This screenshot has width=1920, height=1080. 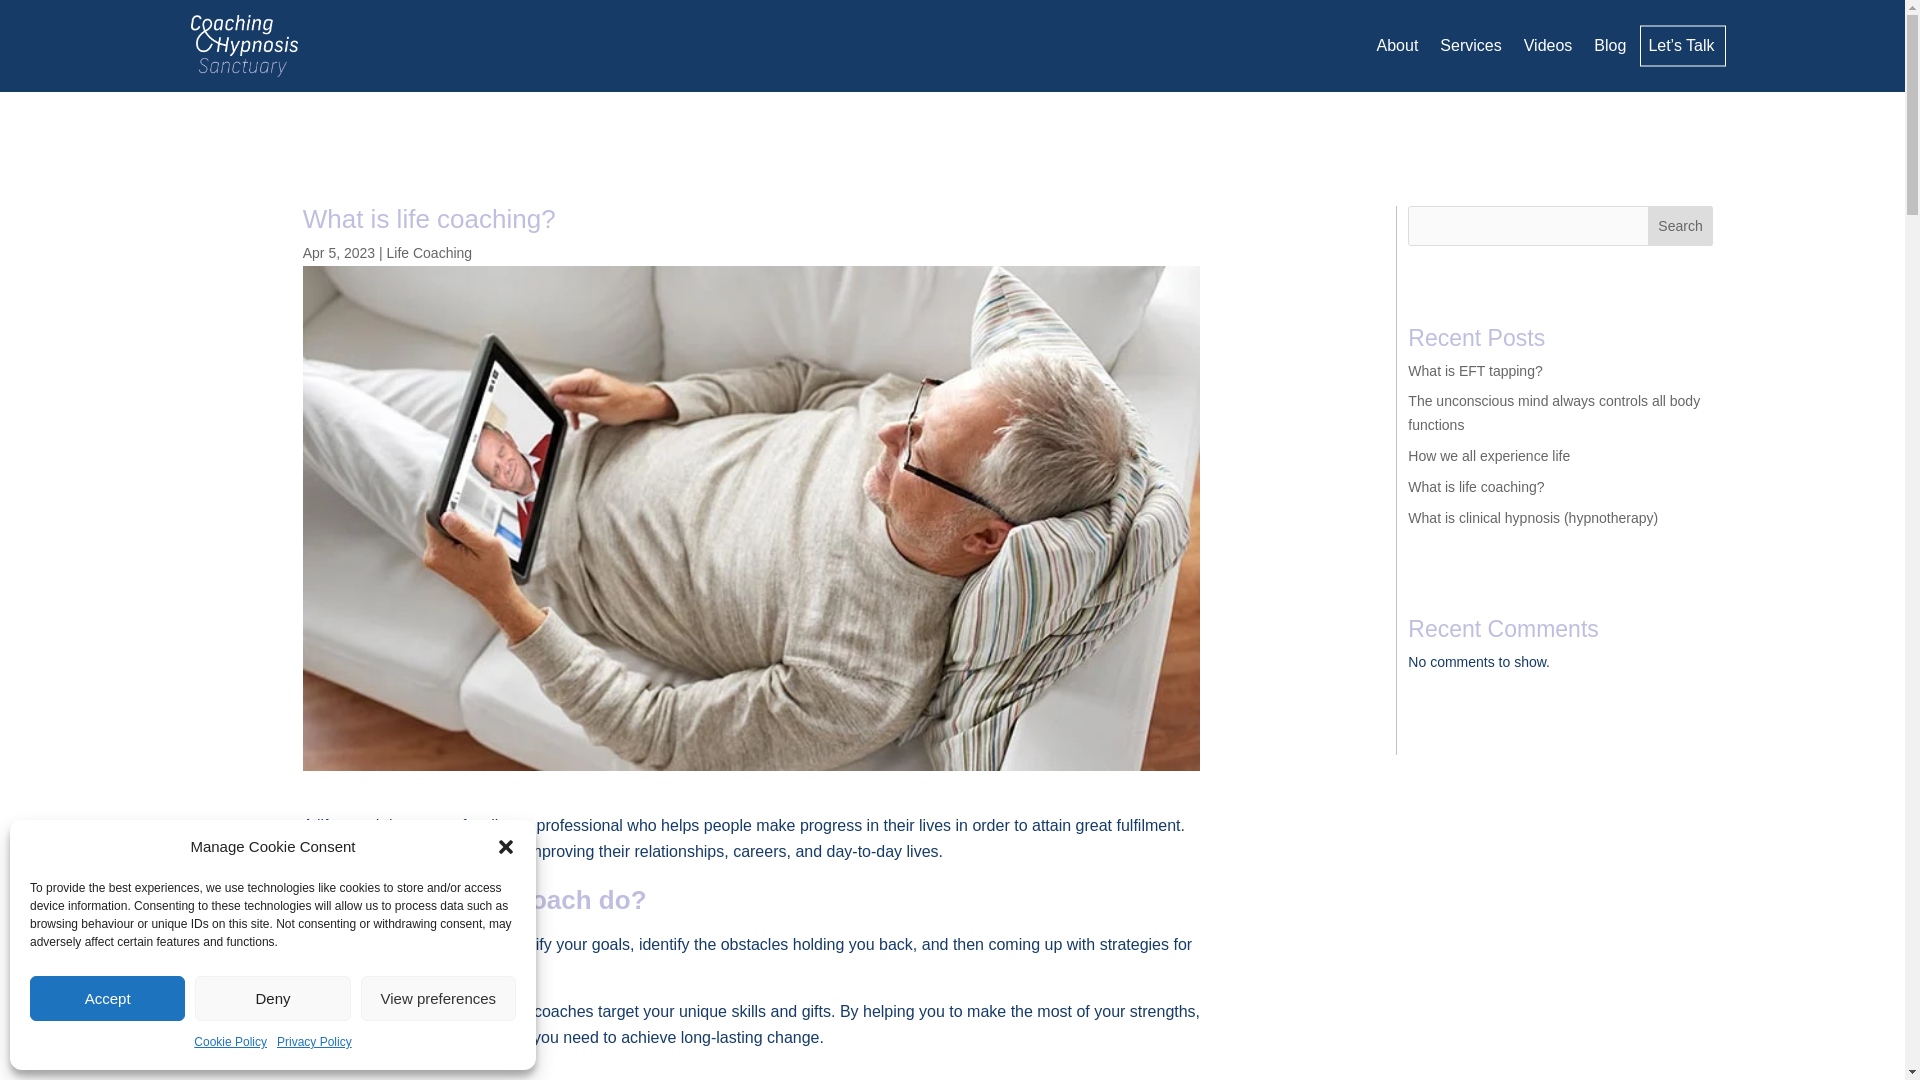 I want to click on How we all experience life, so click(x=1488, y=456).